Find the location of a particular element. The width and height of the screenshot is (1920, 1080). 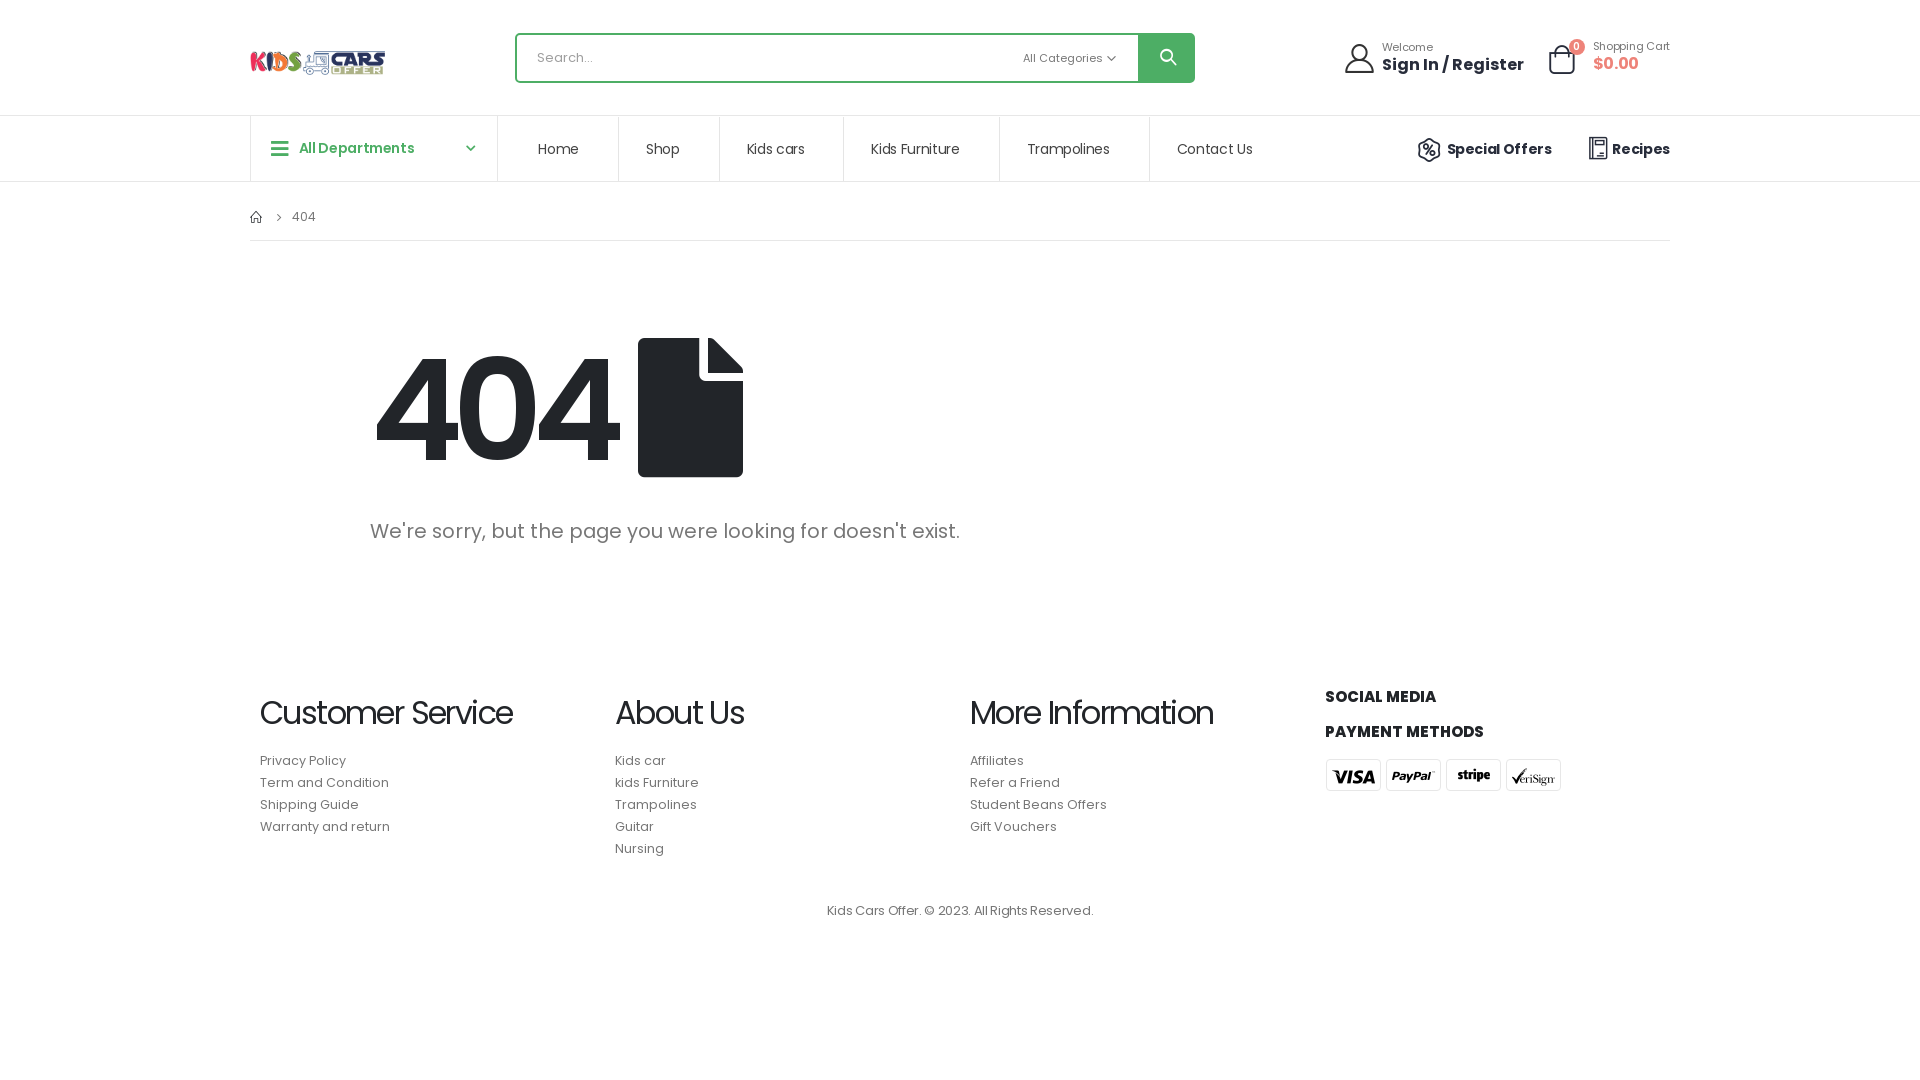

Go to Home Page is located at coordinates (257, 217).